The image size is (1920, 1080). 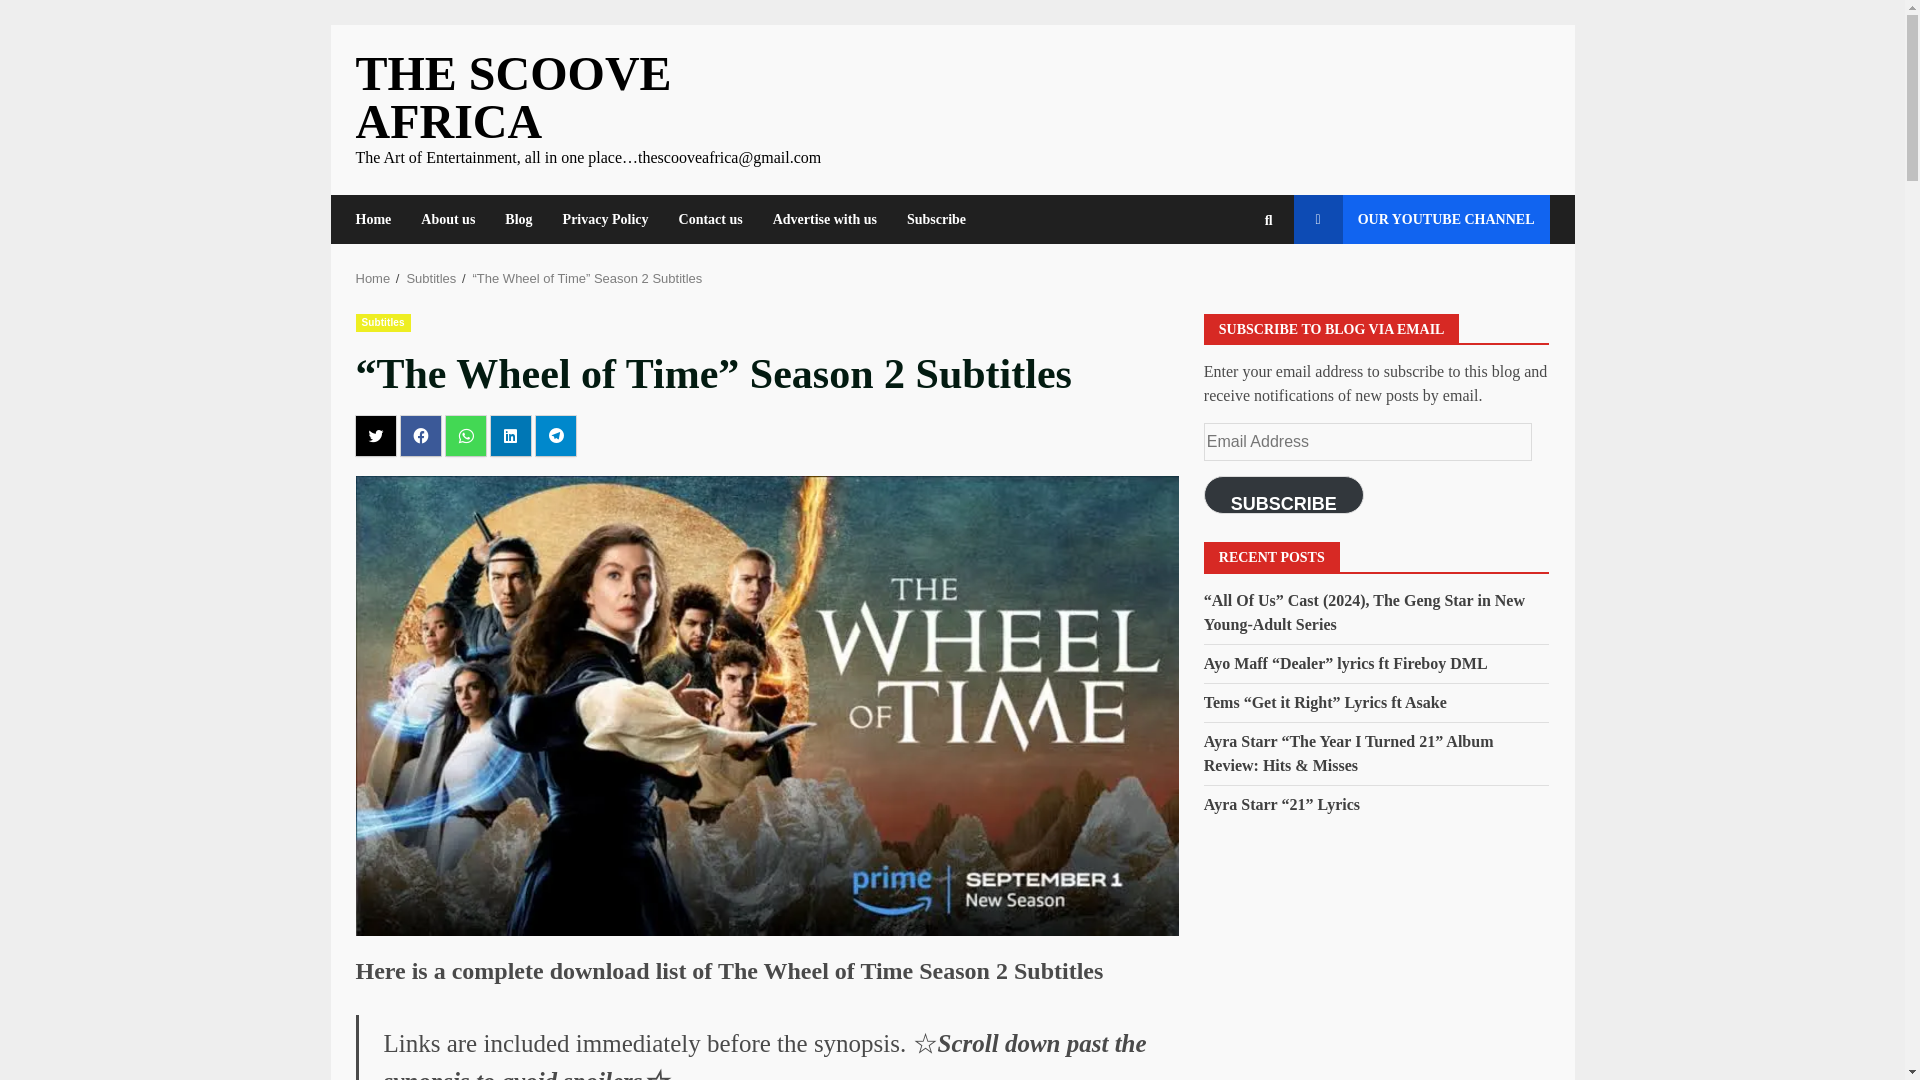 I want to click on Search, so click(x=1232, y=287).